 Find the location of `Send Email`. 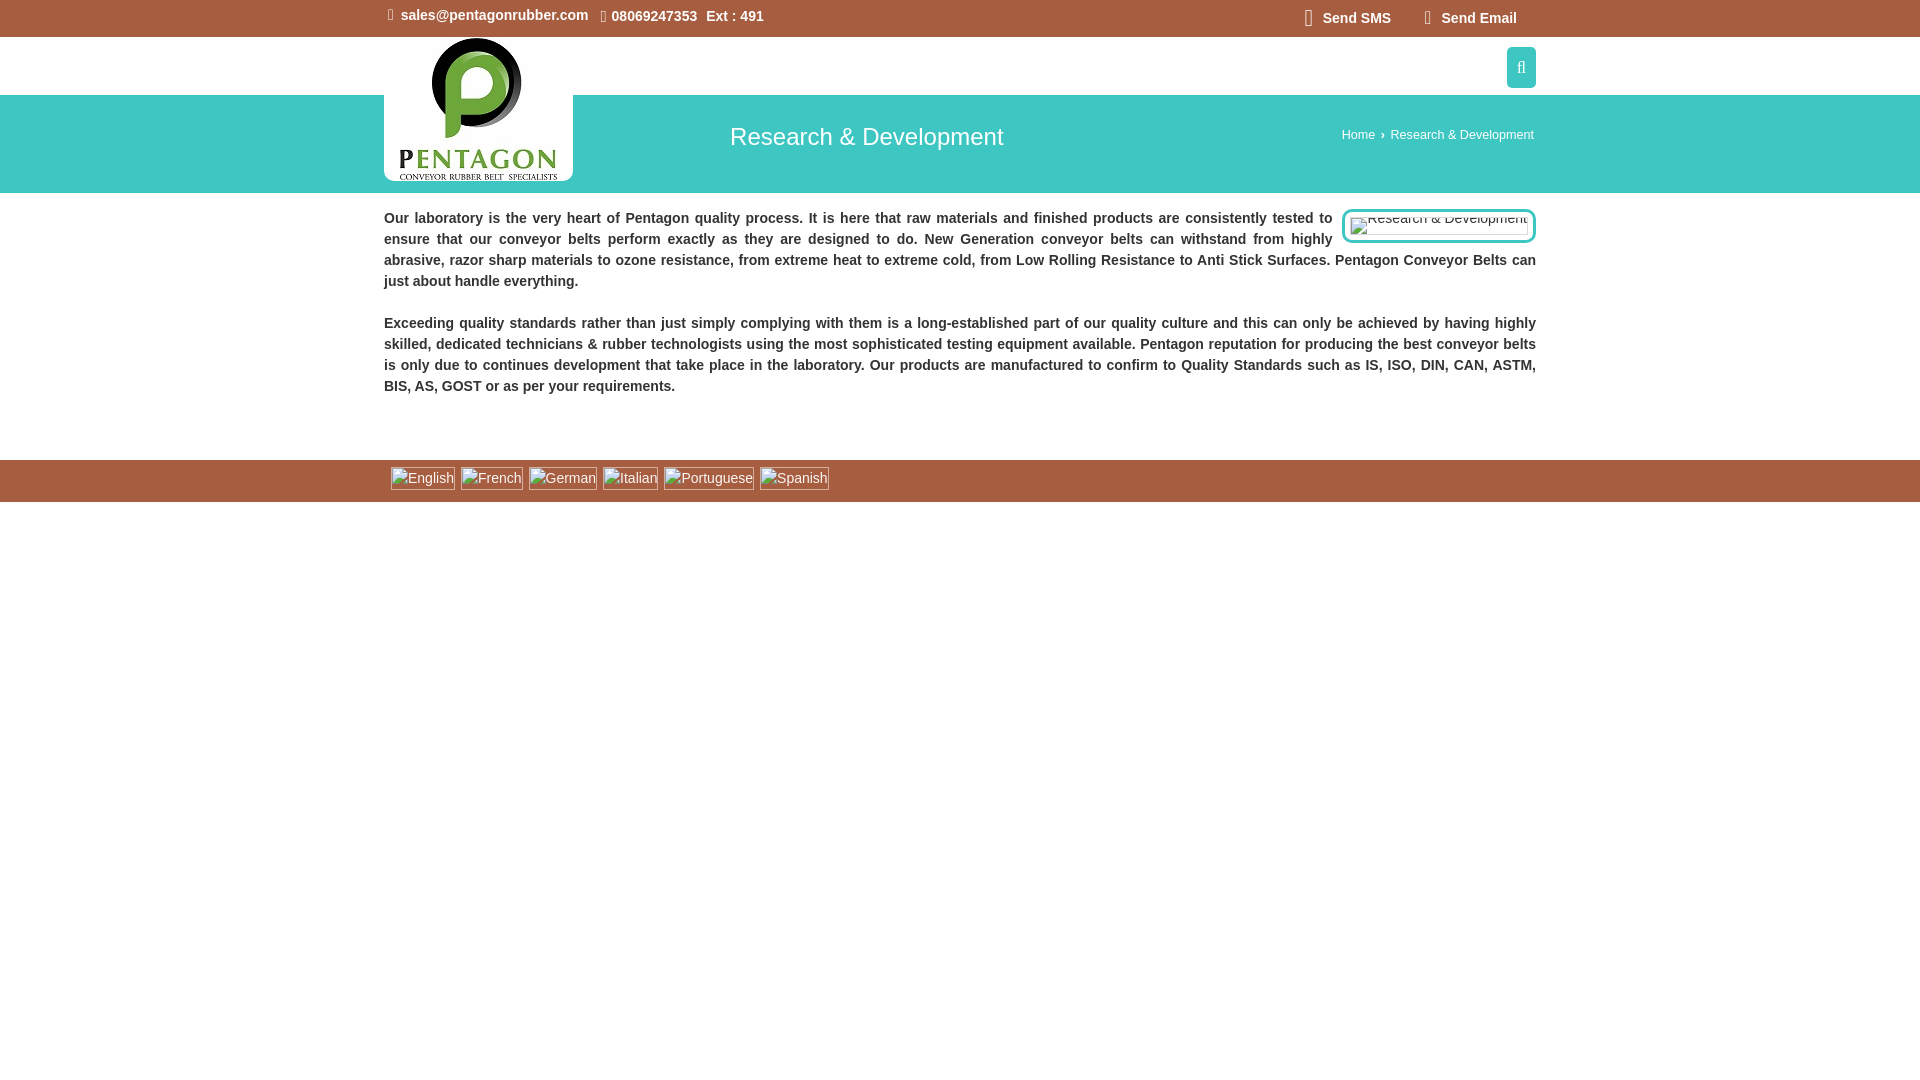

Send Email is located at coordinates (1470, 18).